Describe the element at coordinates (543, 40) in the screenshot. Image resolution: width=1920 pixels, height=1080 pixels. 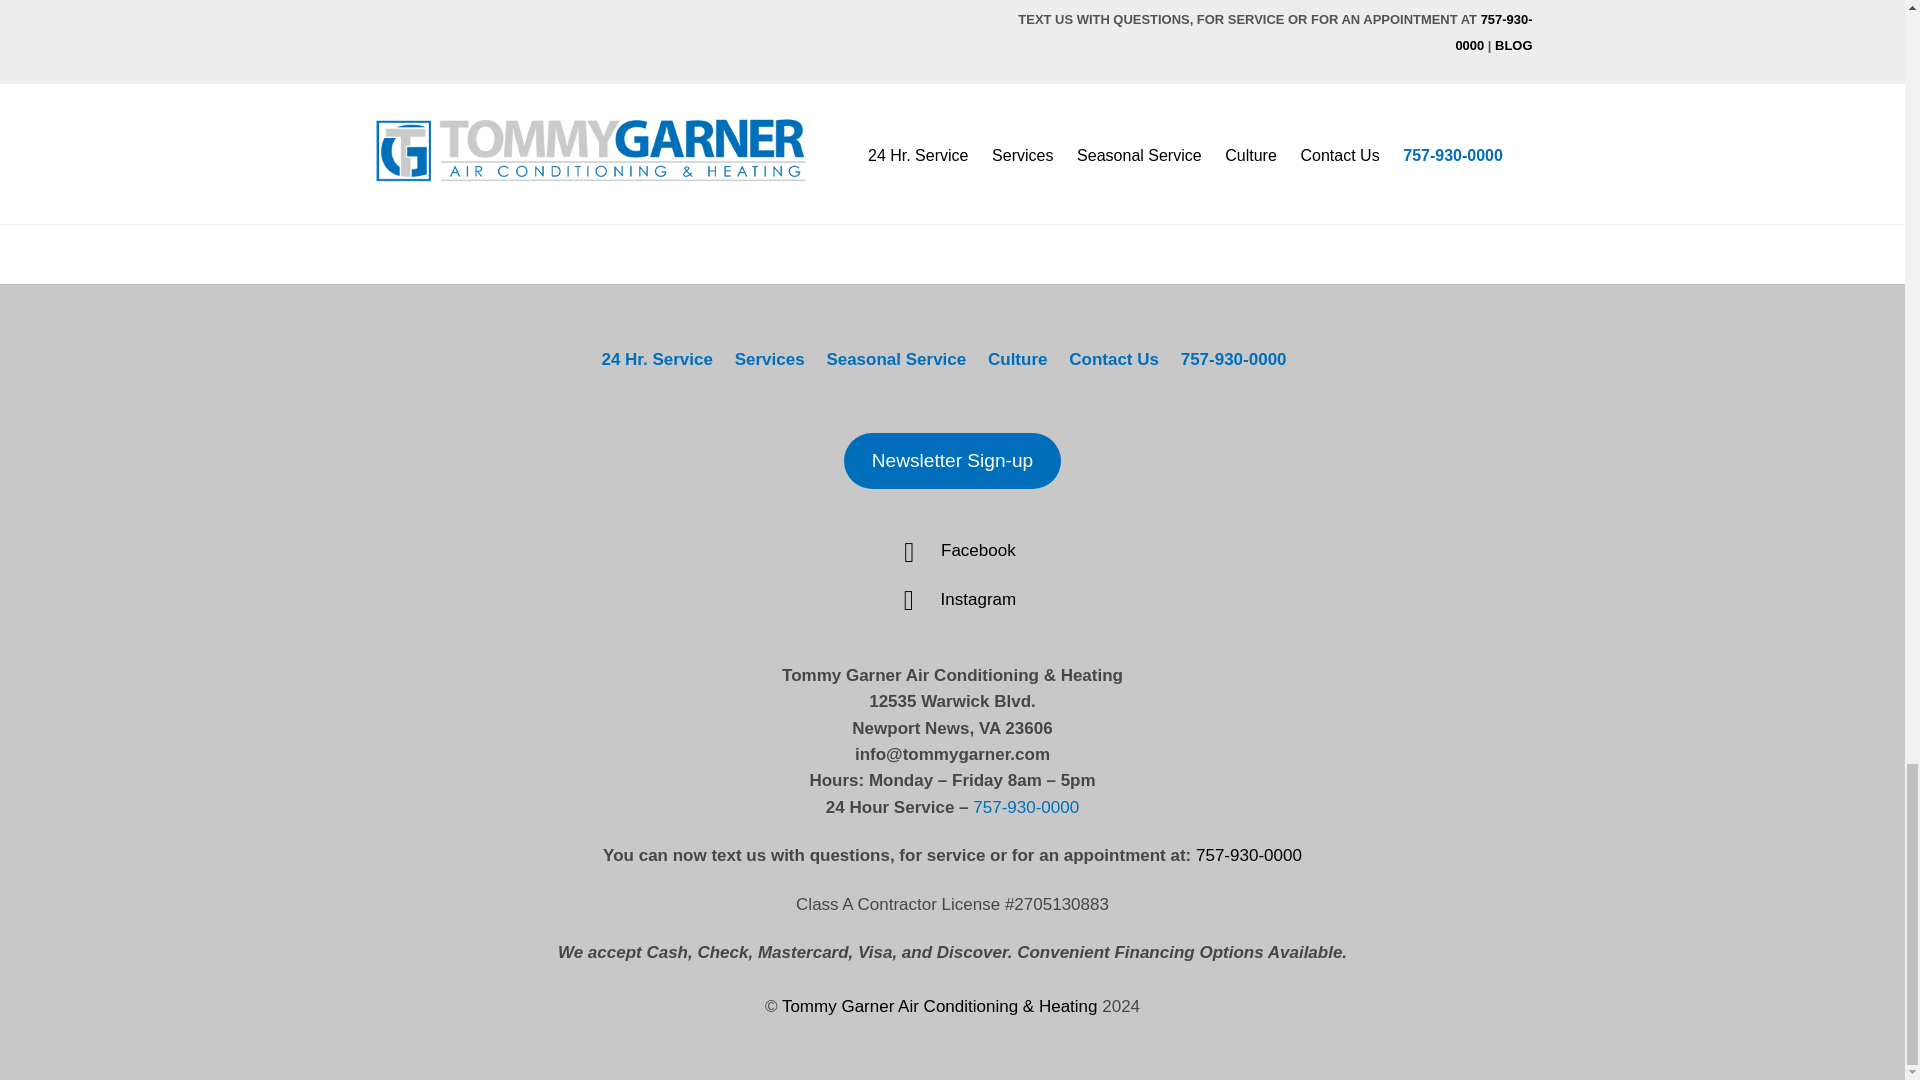
I see `HEATING` at that location.